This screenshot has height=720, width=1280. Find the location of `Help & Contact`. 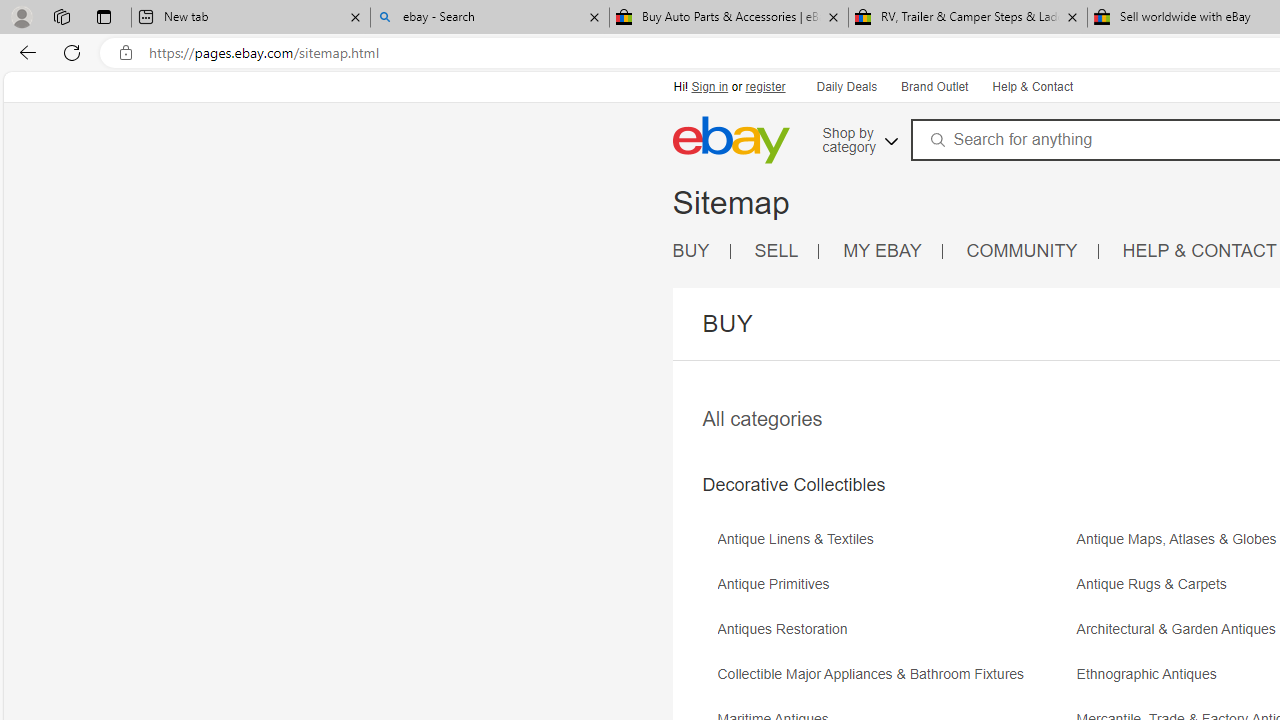

Help & Contact is located at coordinates (1032, 88).